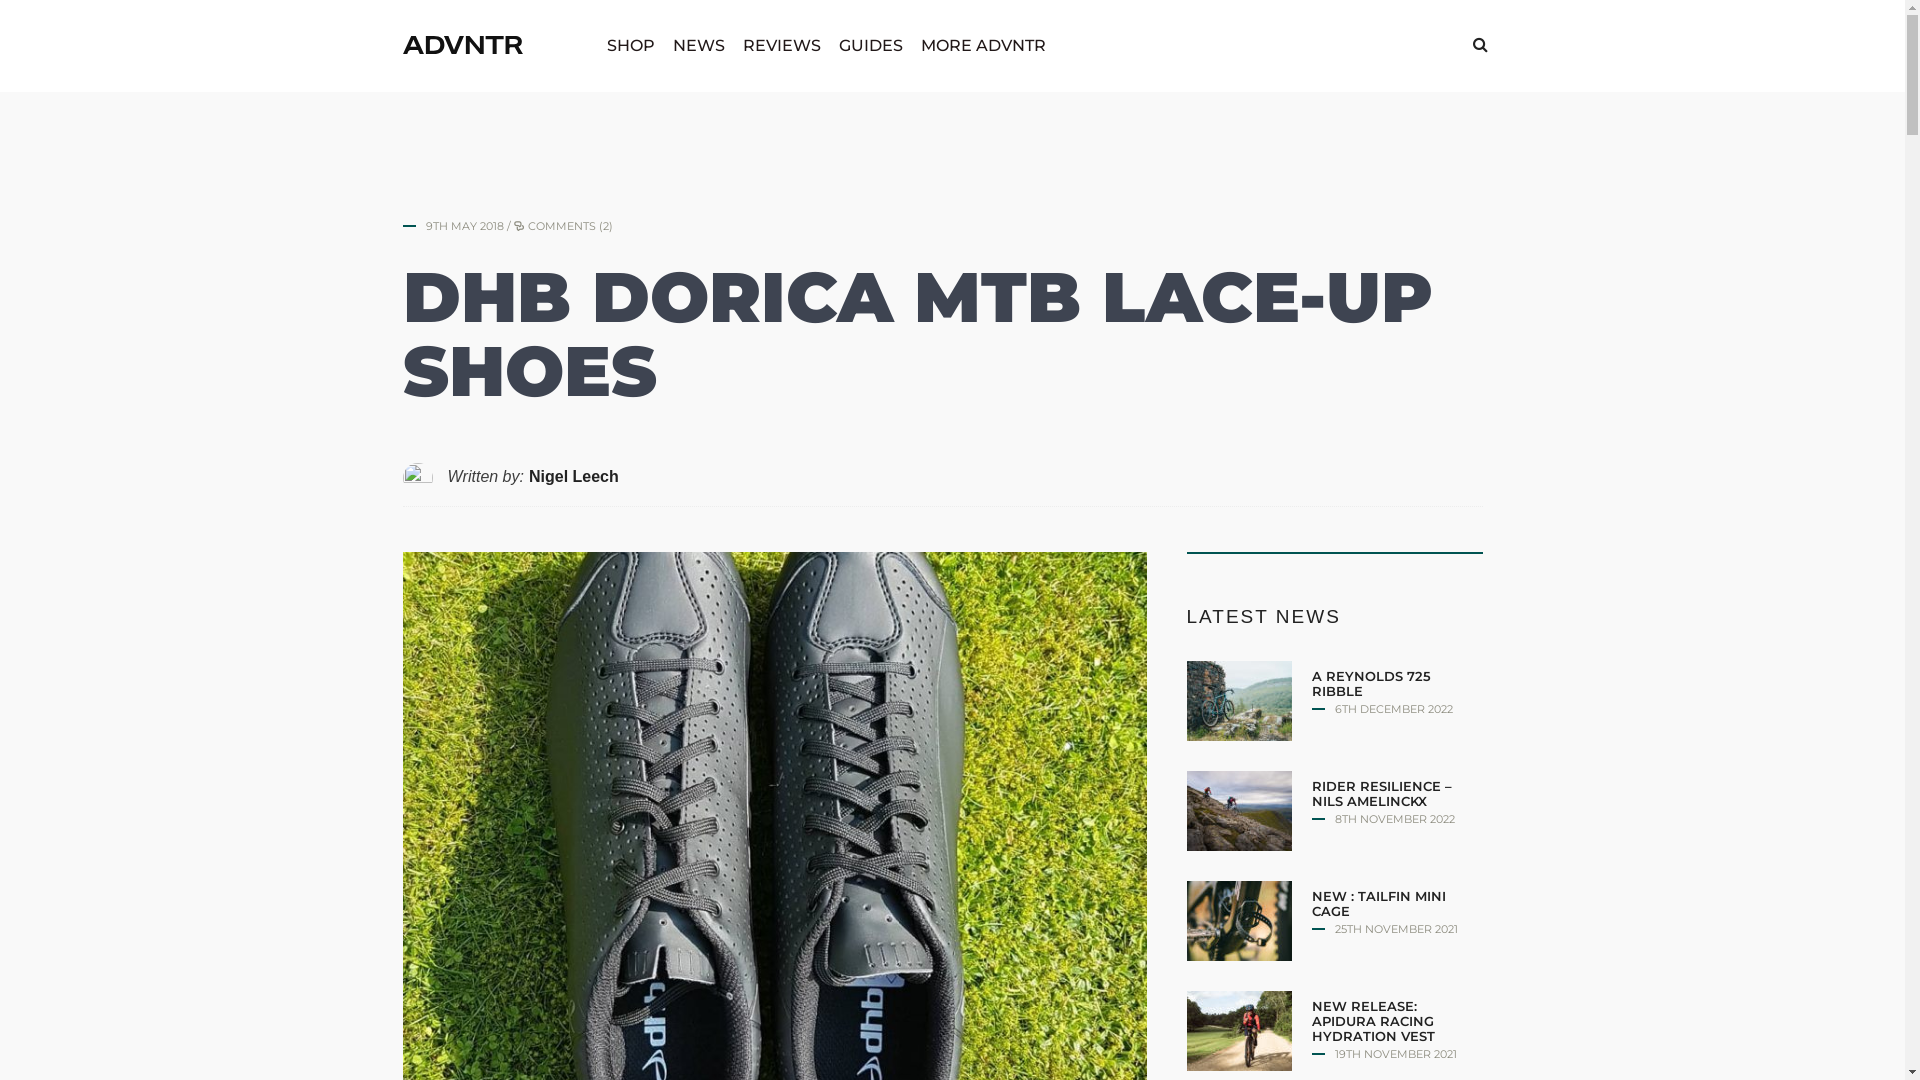  Describe the element at coordinates (1374, 1021) in the screenshot. I see `NEW RELEASE: APIDURA RACING HYDRATION VEST` at that location.